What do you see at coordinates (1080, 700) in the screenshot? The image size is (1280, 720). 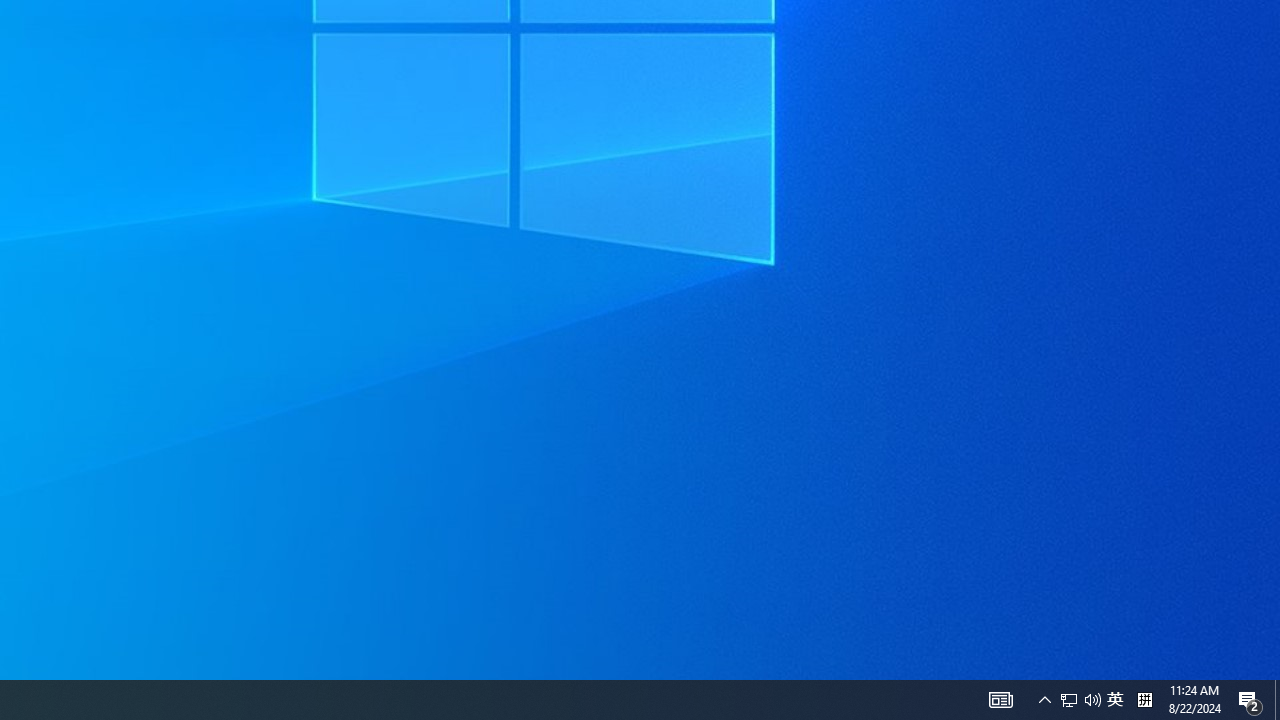 I see `User Promoted Notification Area` at bounding box center [1080, 700].